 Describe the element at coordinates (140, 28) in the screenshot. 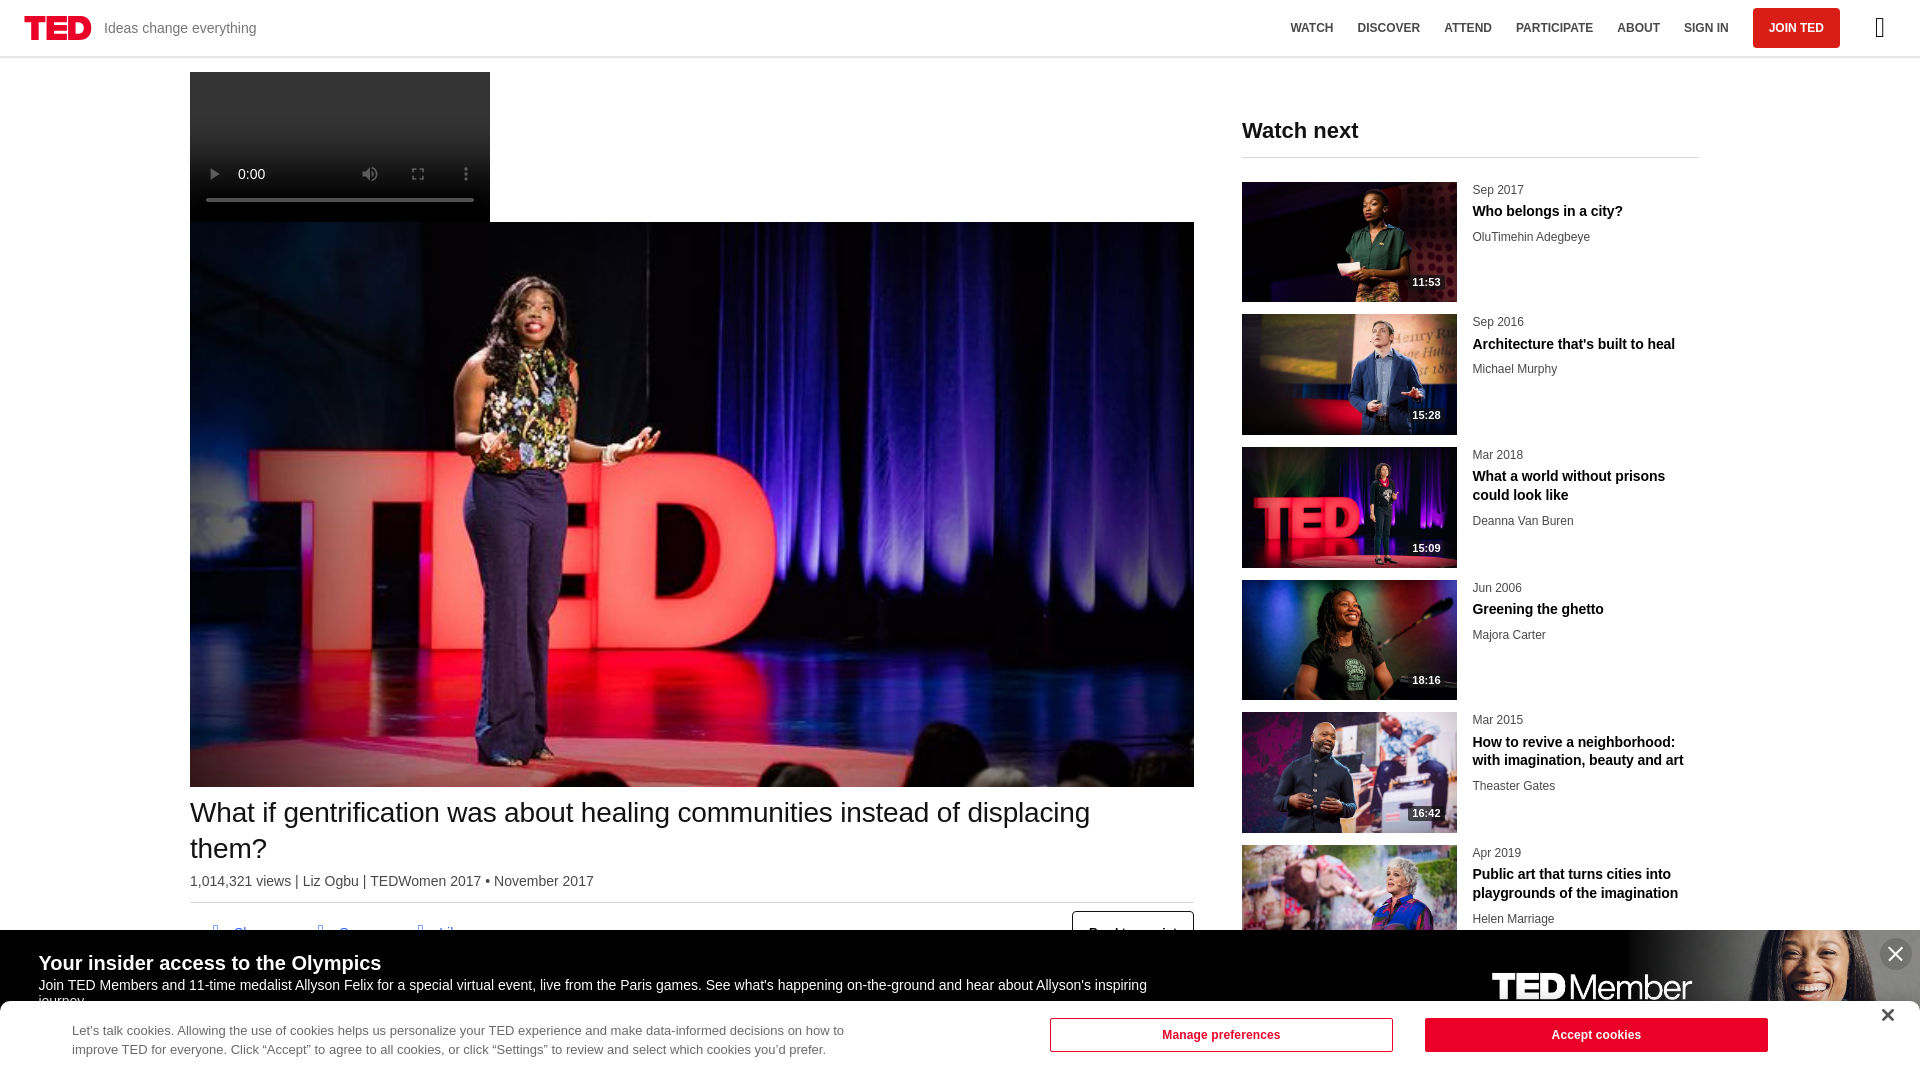

I see `Ideas change everything` at that location.